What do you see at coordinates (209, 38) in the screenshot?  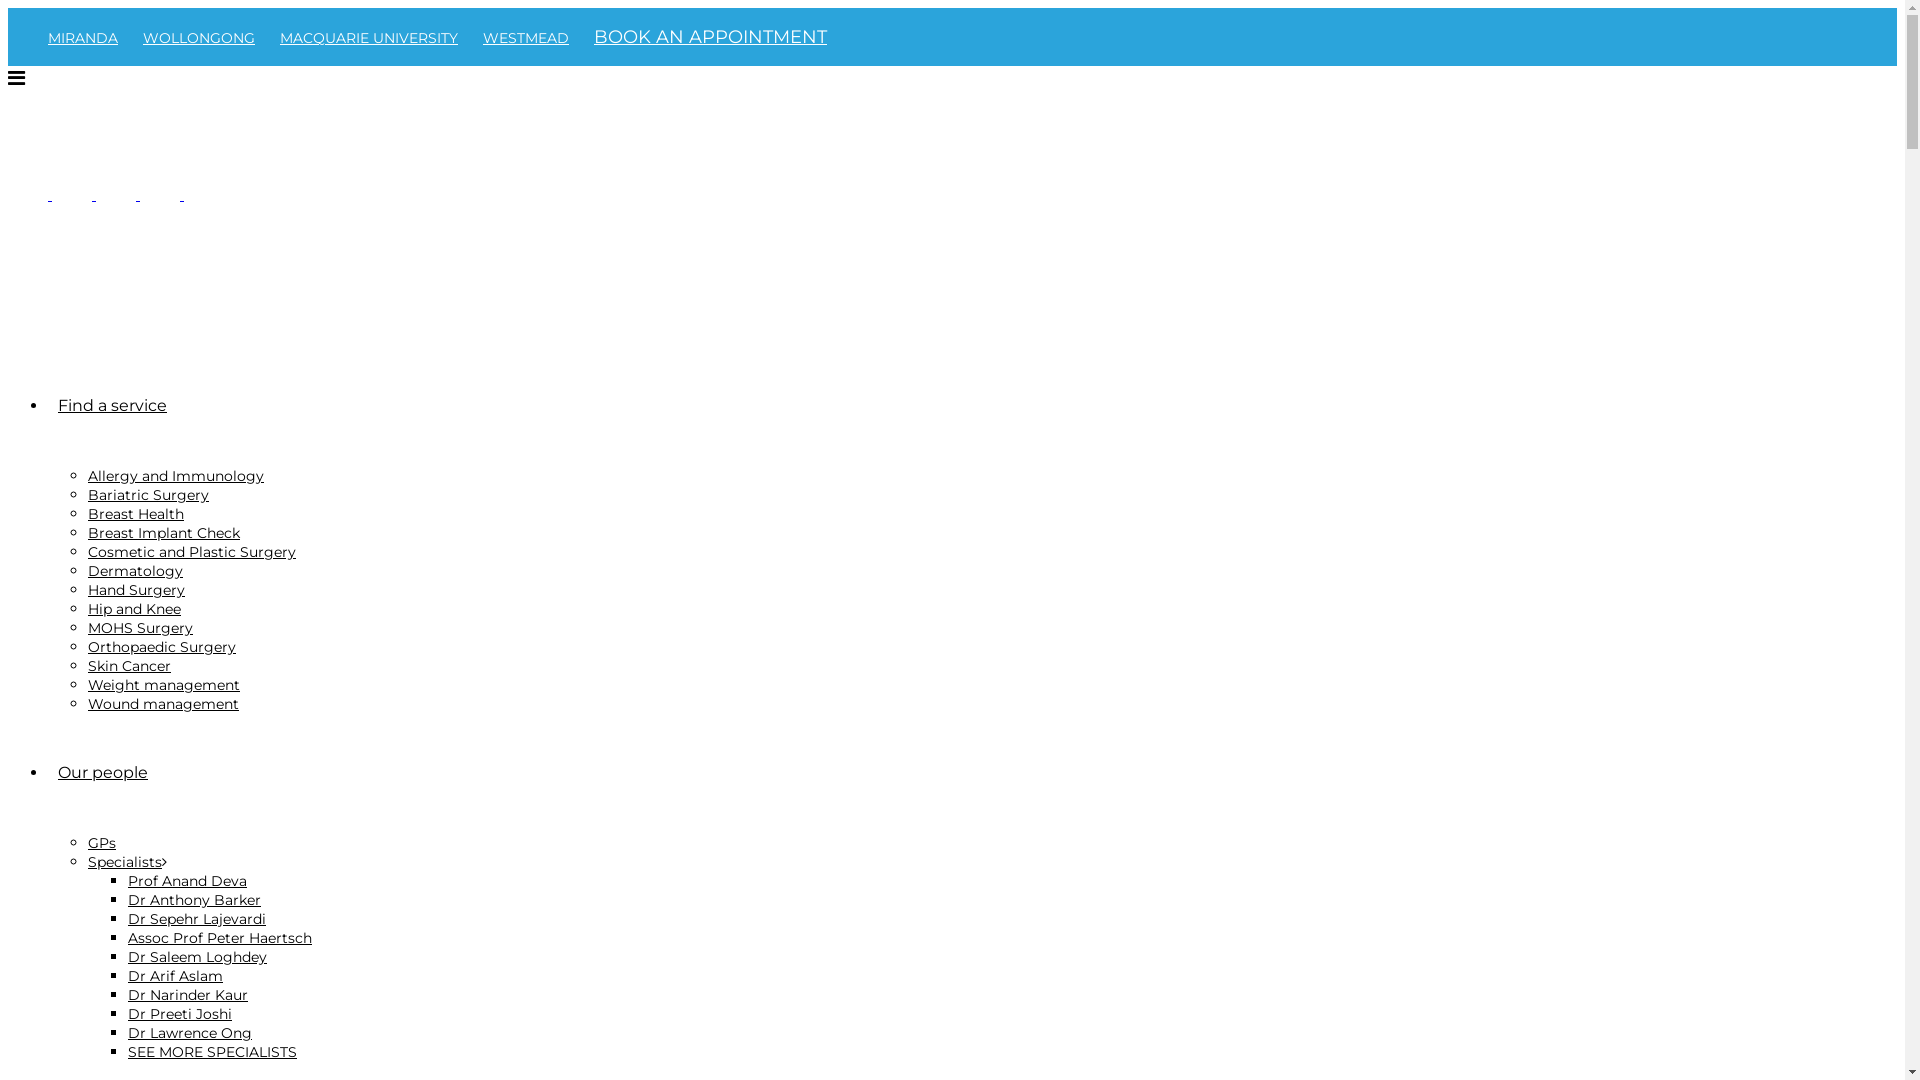 I see `WOLLONGONG` at bounding box center [209, 38].